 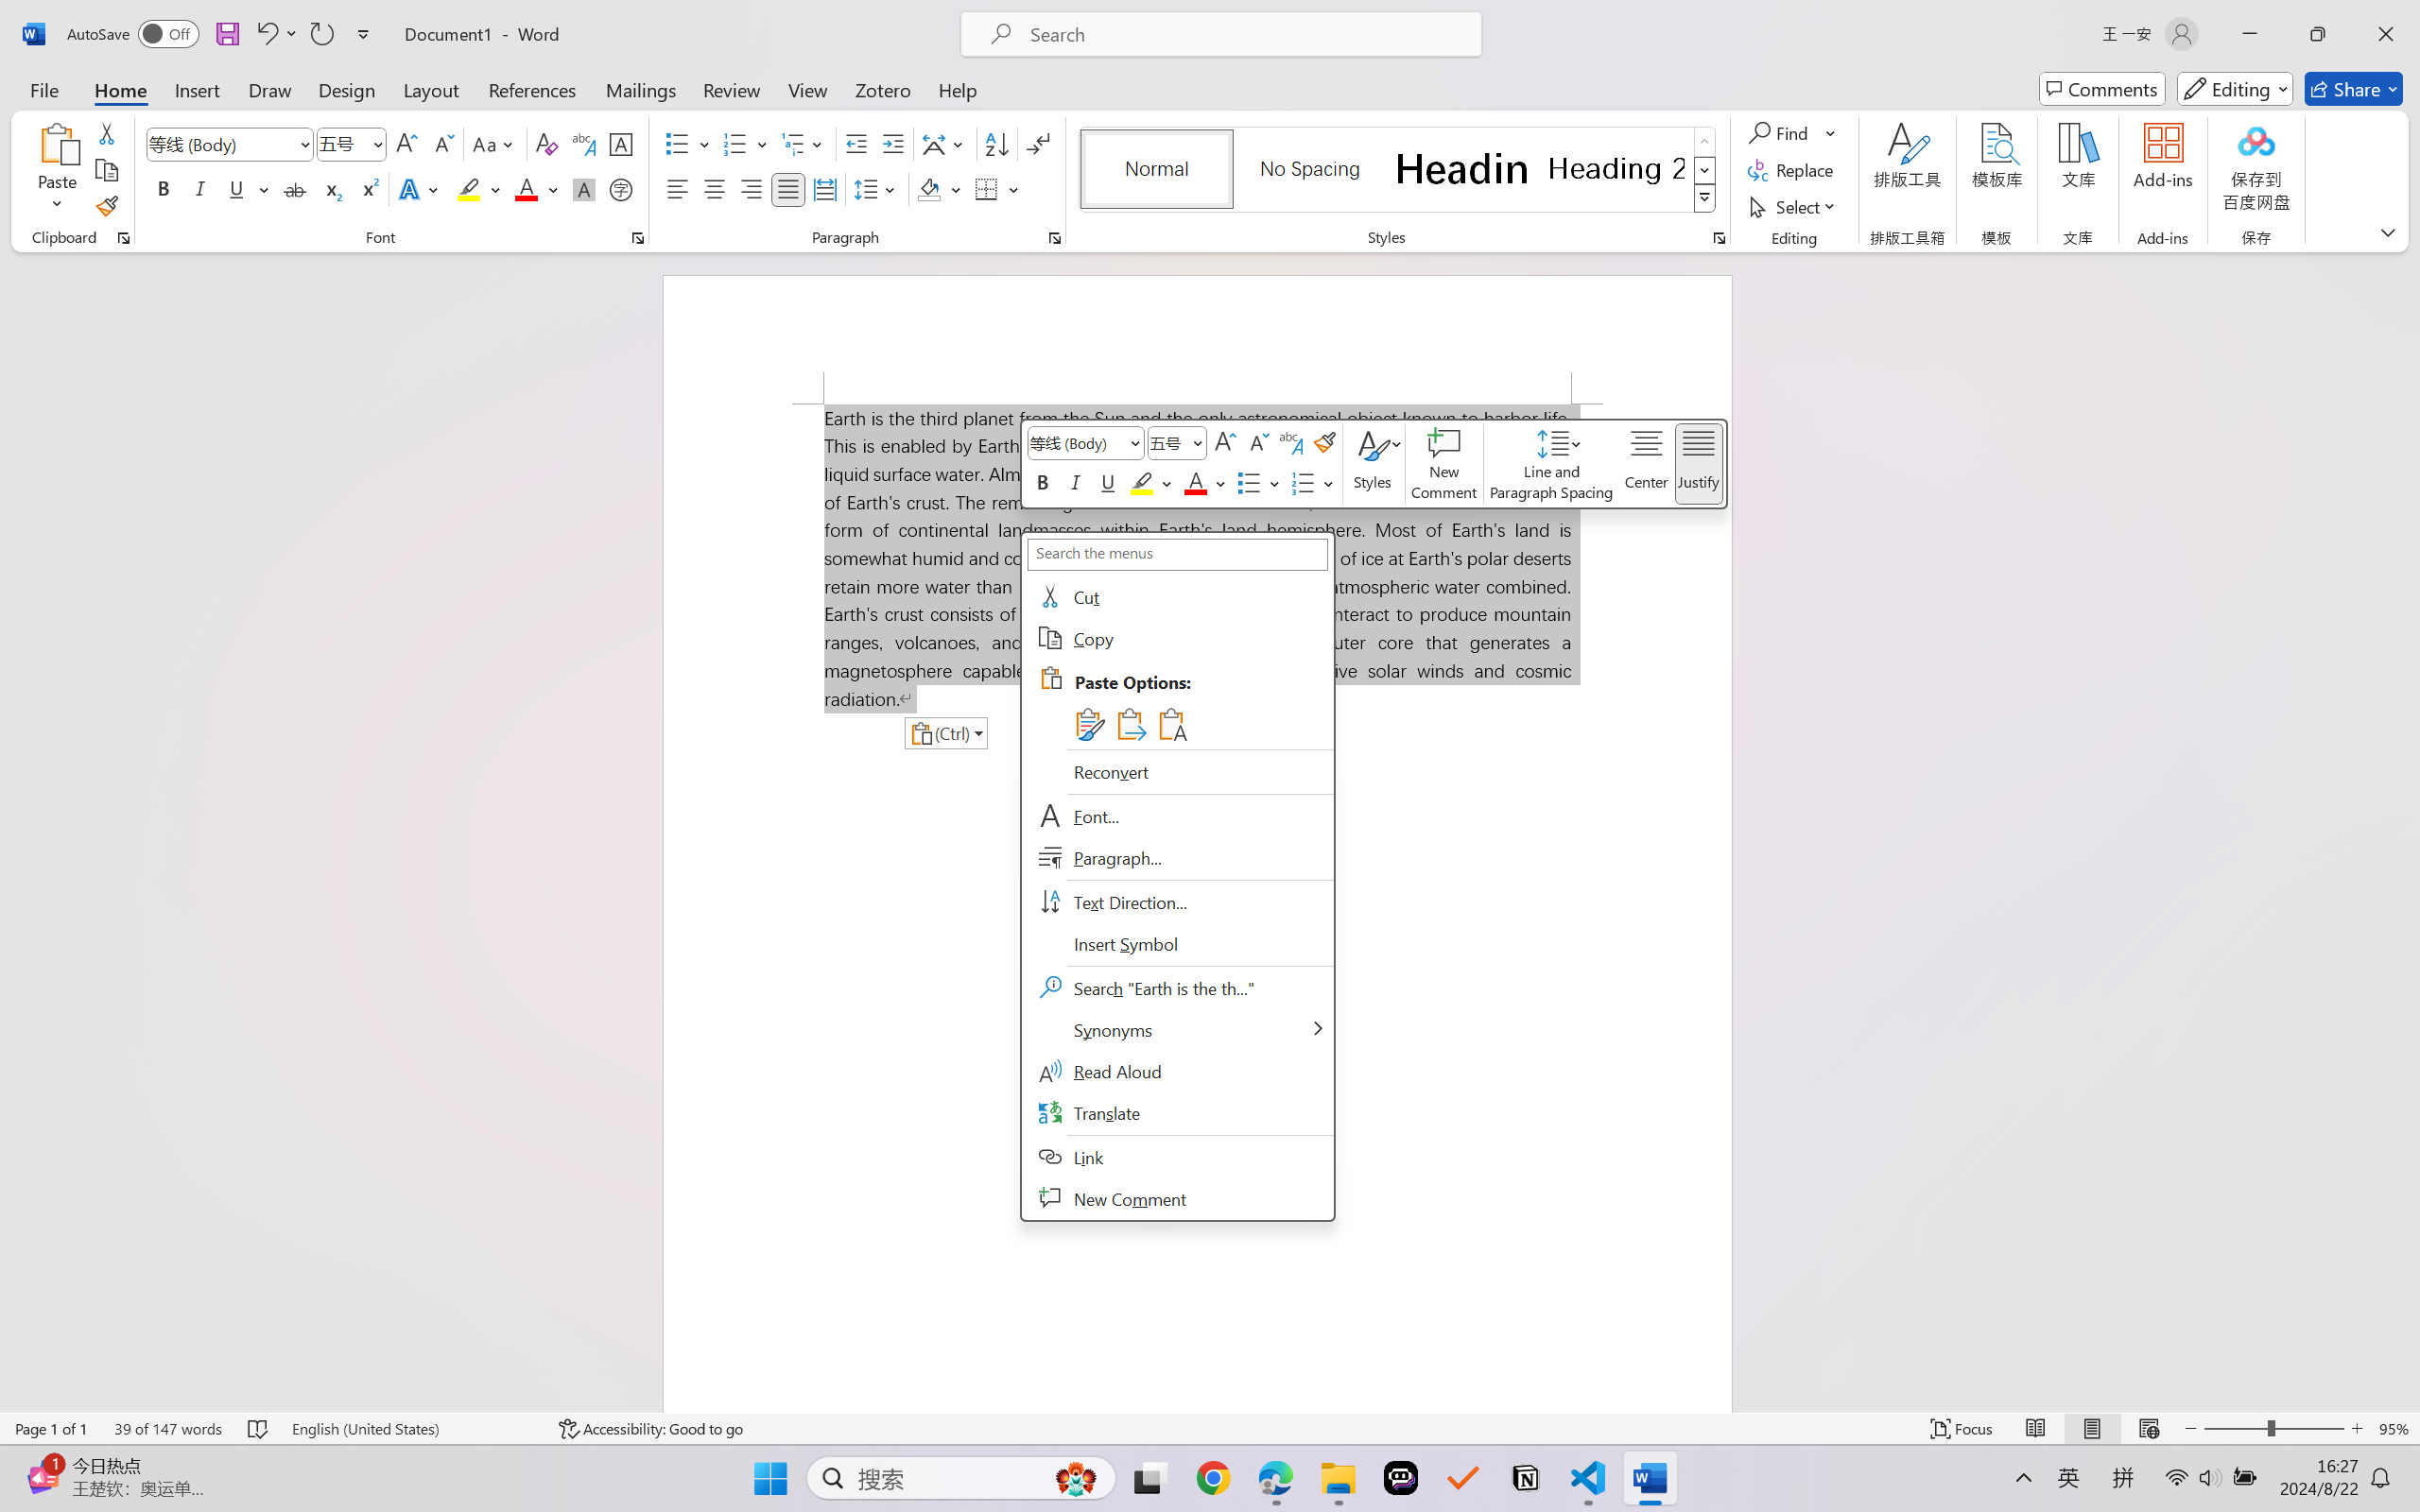 What do you see at coordinates (1177, 988) in the screenshot?
I see `Search "Earth is the th..."` at bounding box center [1177, 988].